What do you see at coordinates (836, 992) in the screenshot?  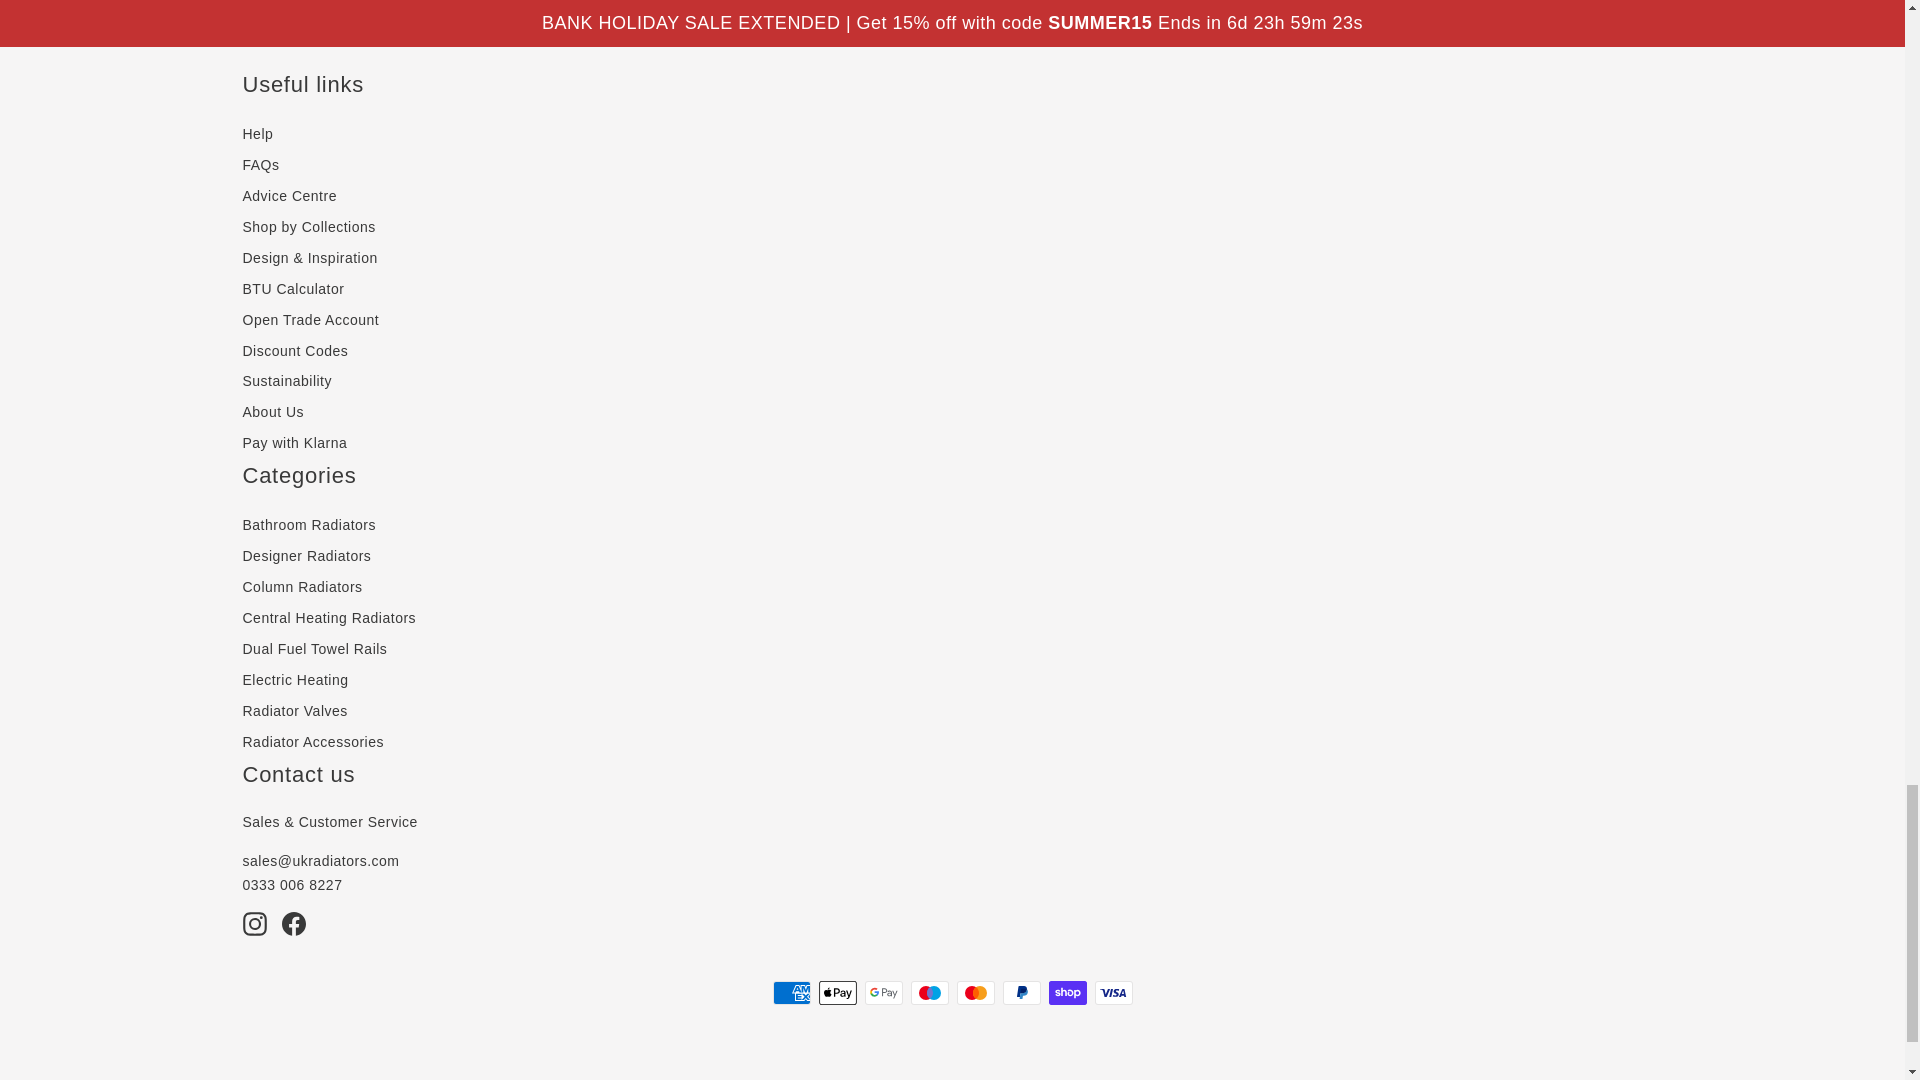 I see `Apple Pay` at bounding box center [836, 992].